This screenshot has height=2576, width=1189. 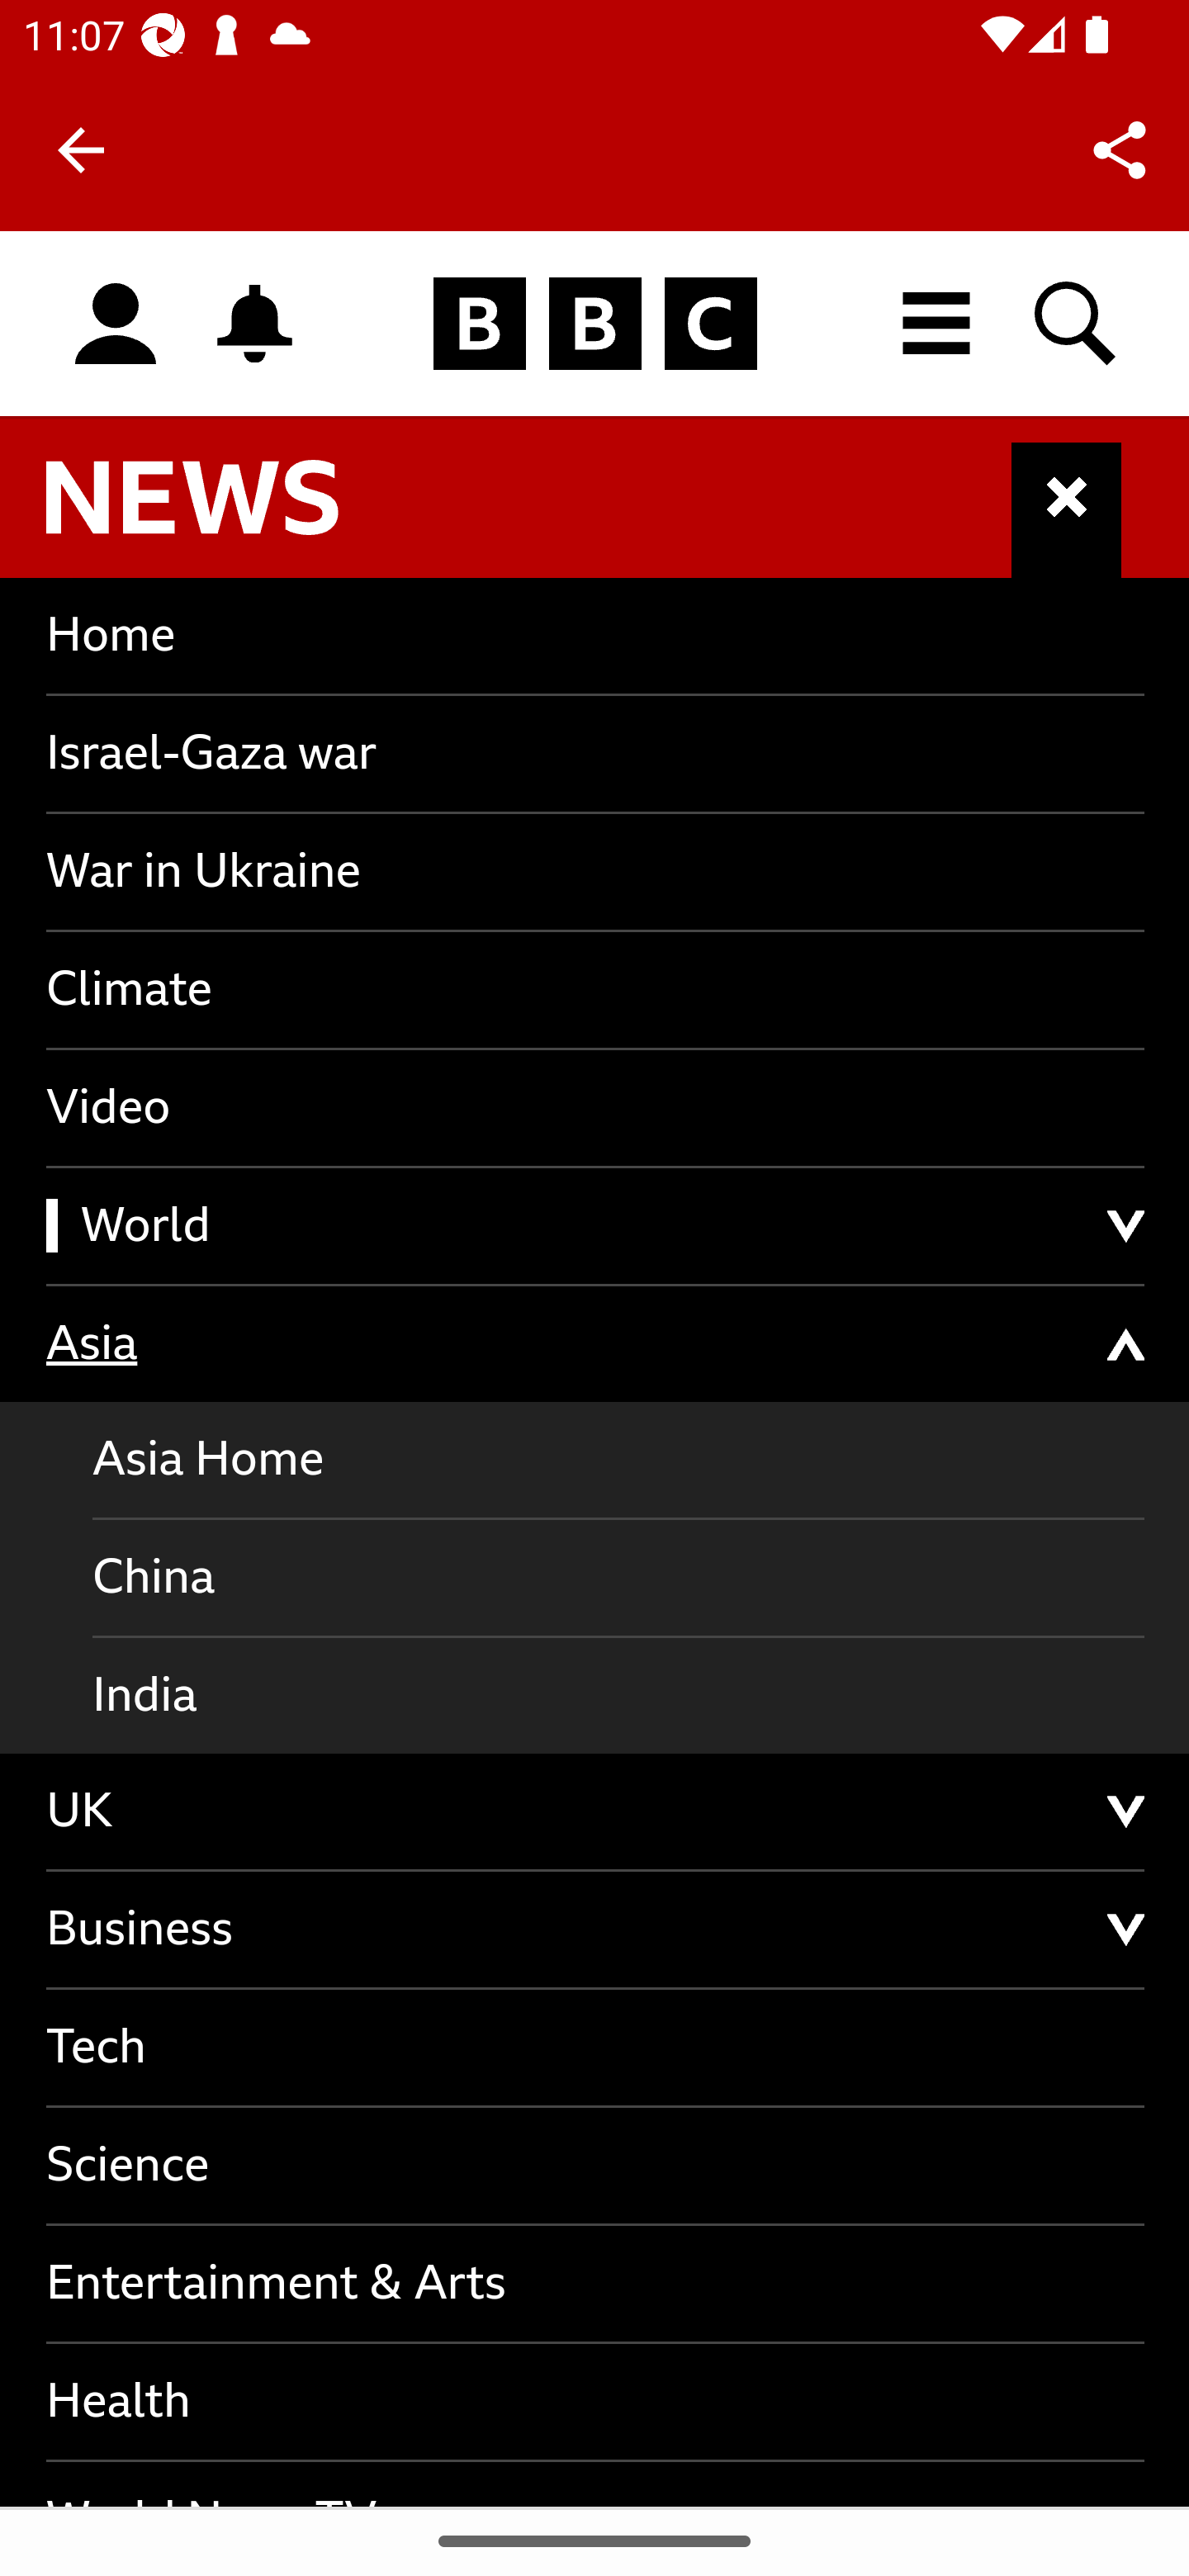 I want to click on India, so click(x=619, y=1694).